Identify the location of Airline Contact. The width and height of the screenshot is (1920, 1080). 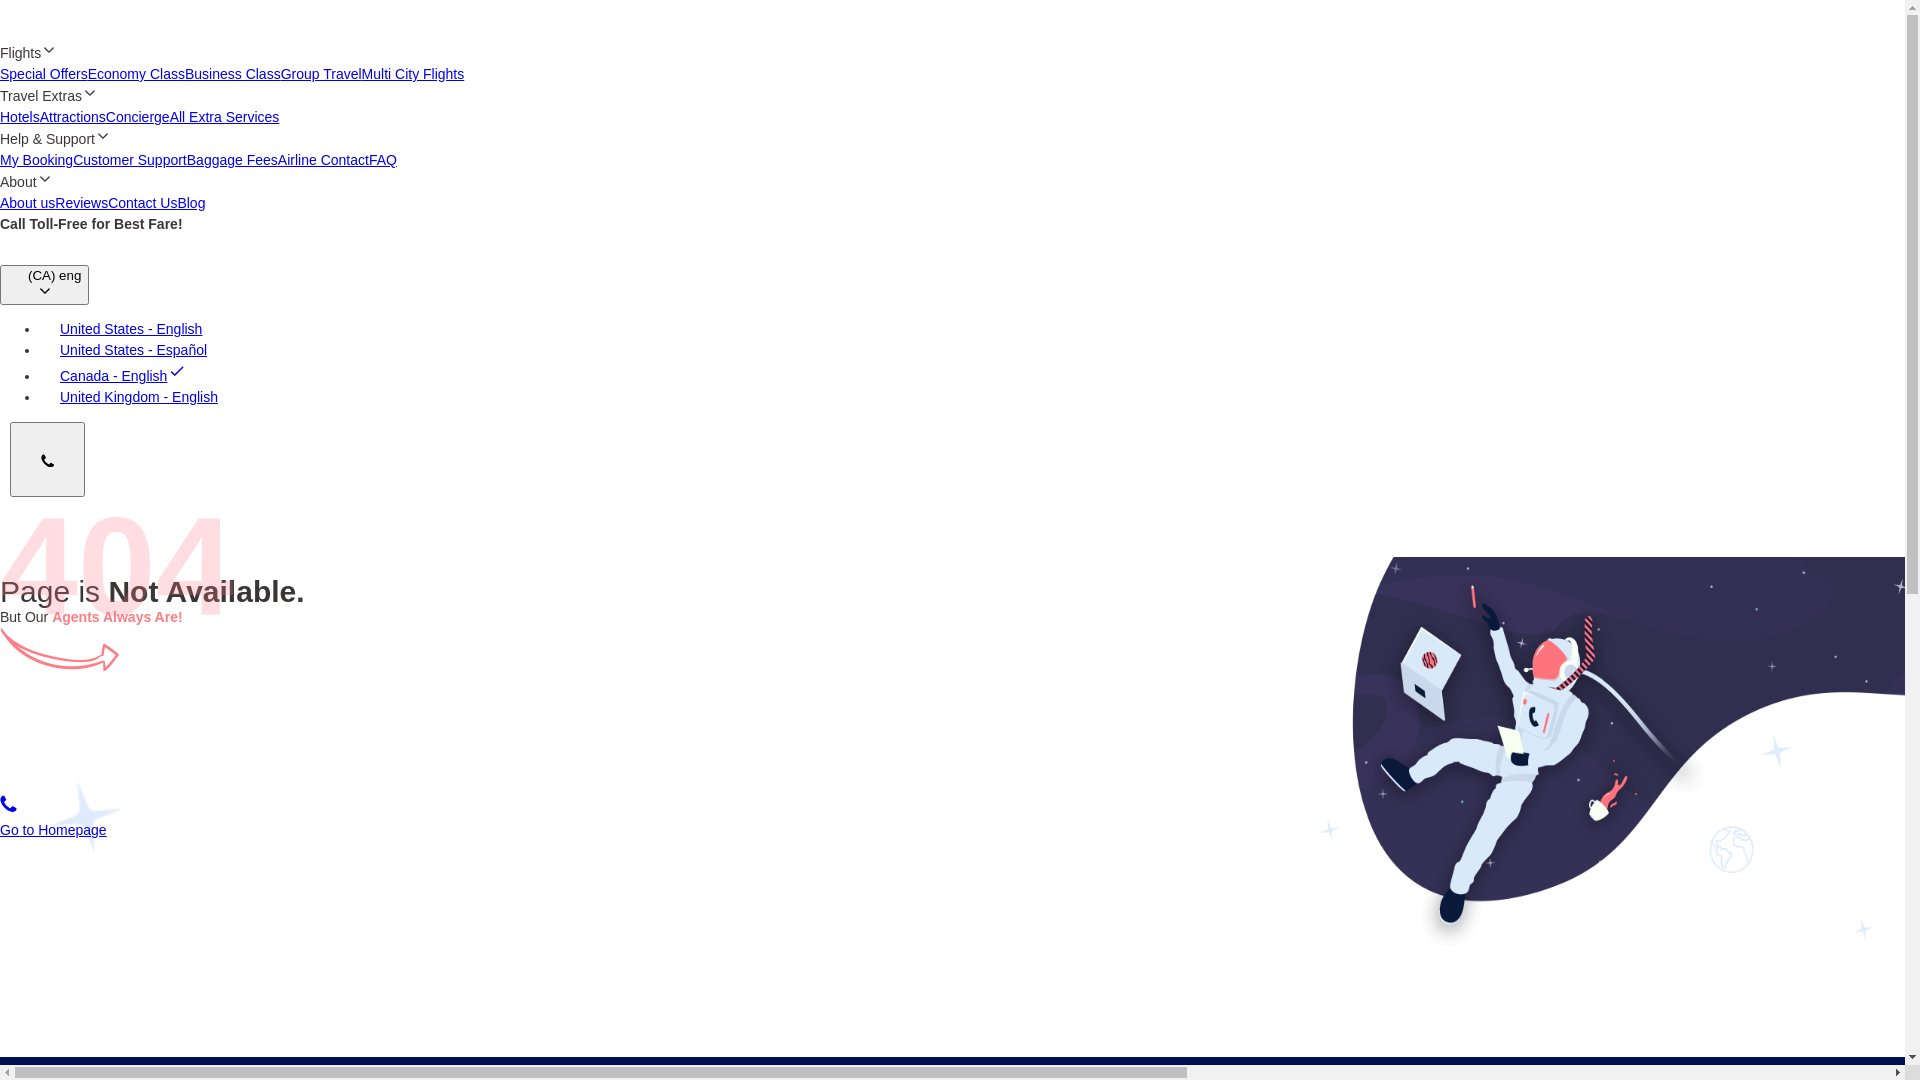
(324, 160).